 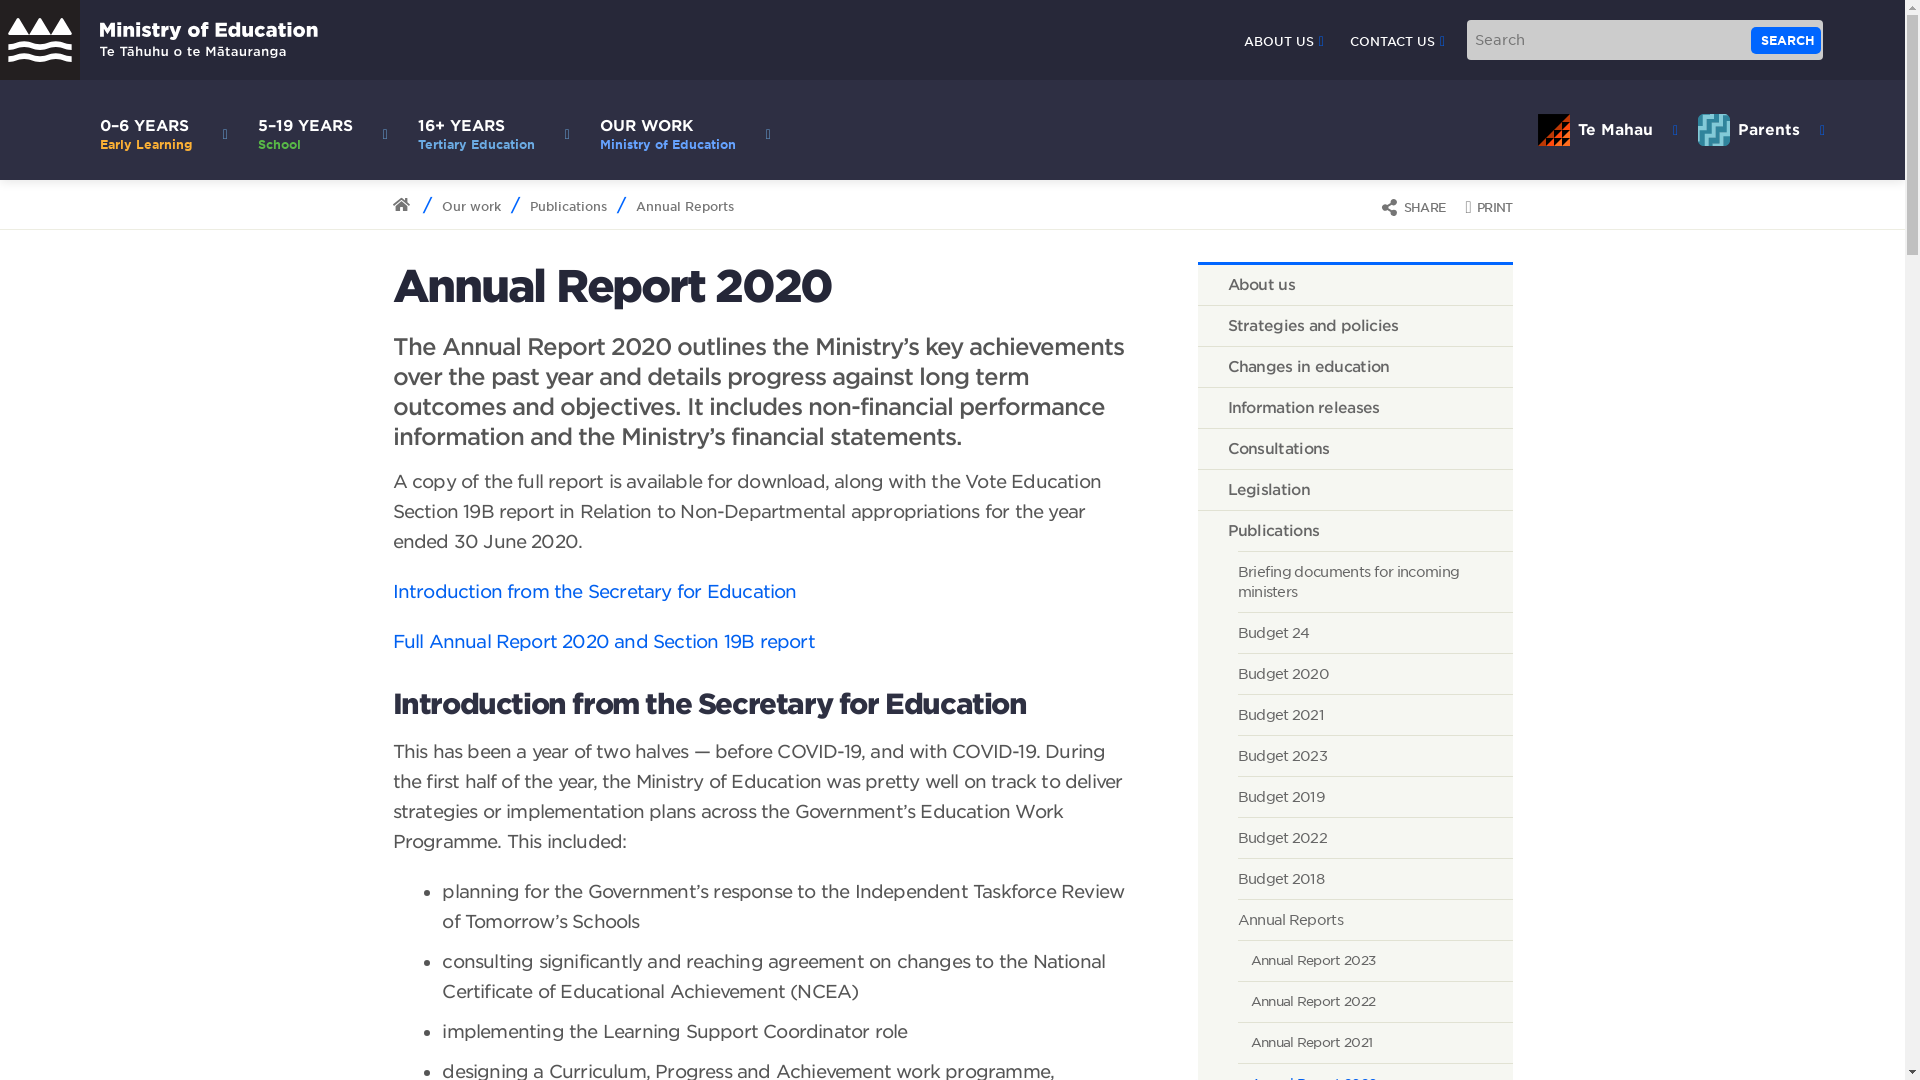 I want to click on Our work - Ministry of Education, so click(x=680, y=130).